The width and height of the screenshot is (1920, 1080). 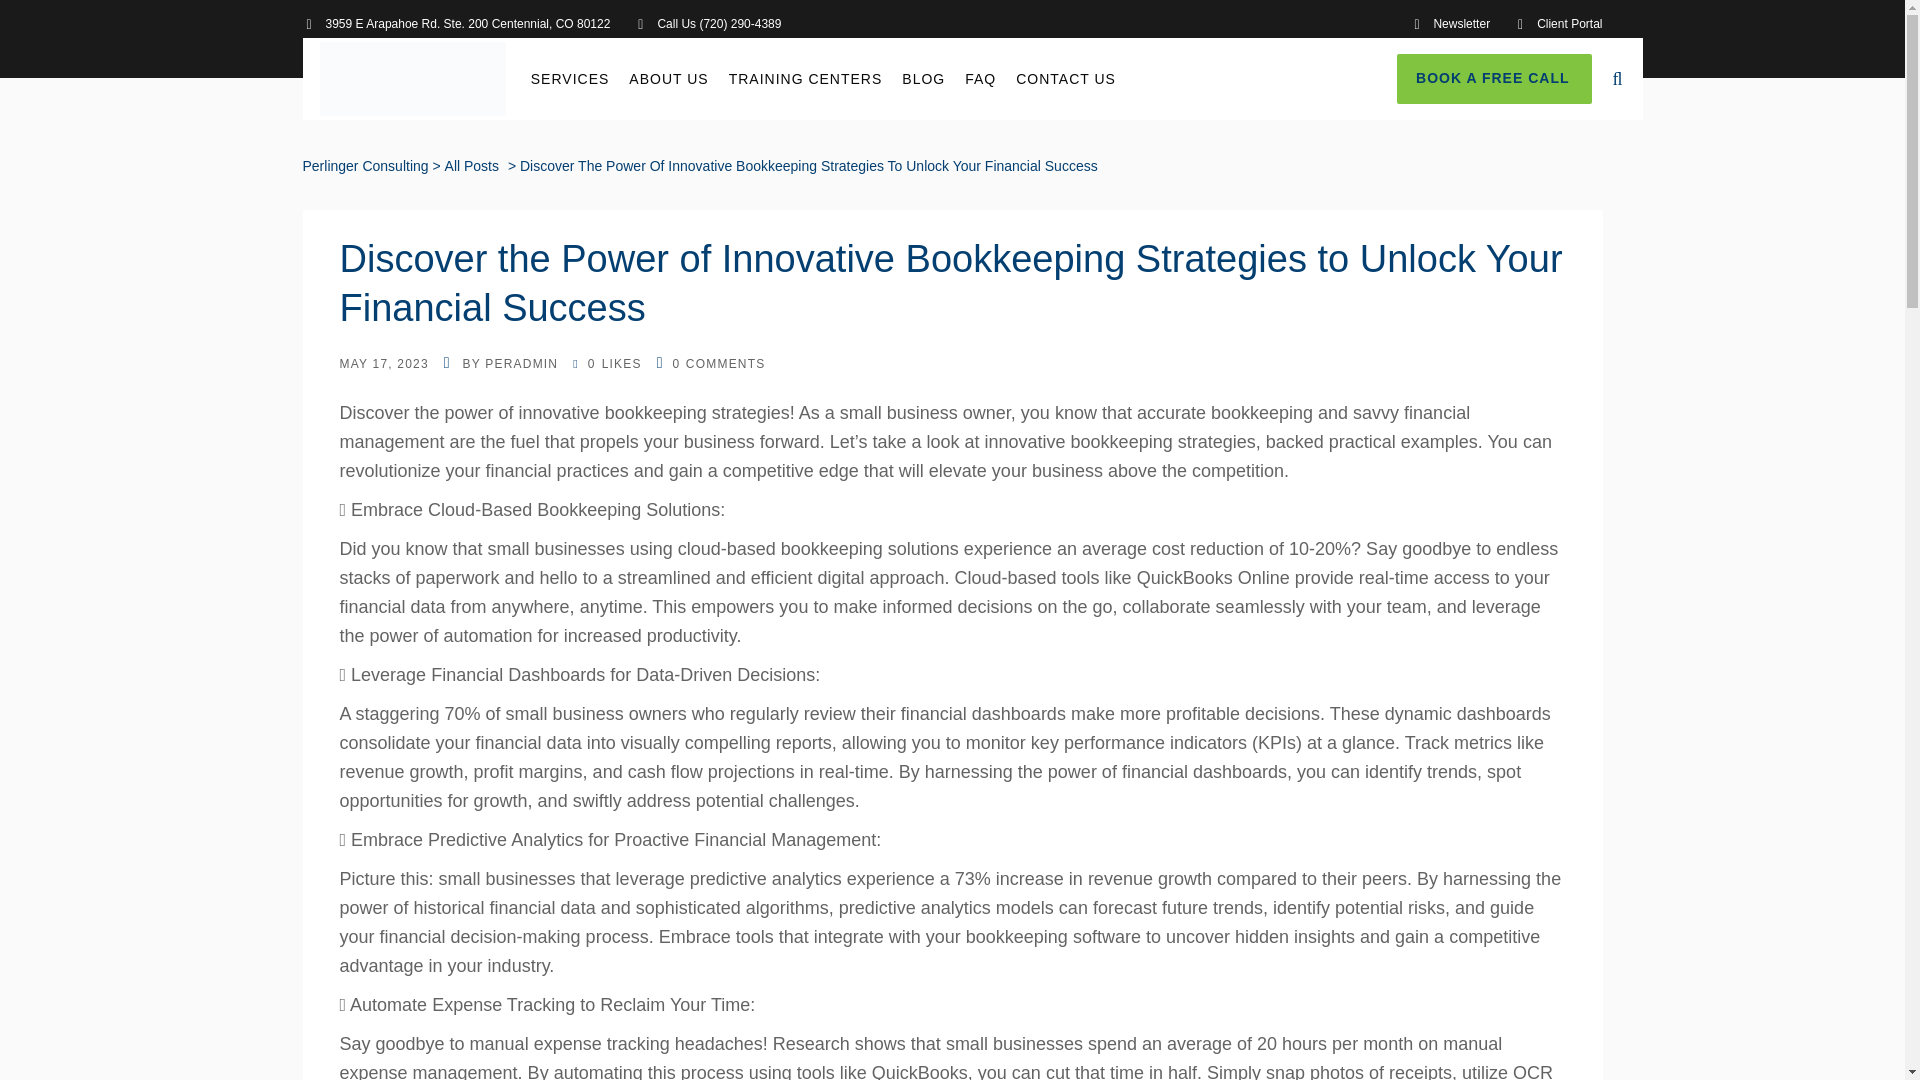 What do you see at coordinates (606, 364) in the screenshot?
I see `Like this` at bounding box center [606, 364].